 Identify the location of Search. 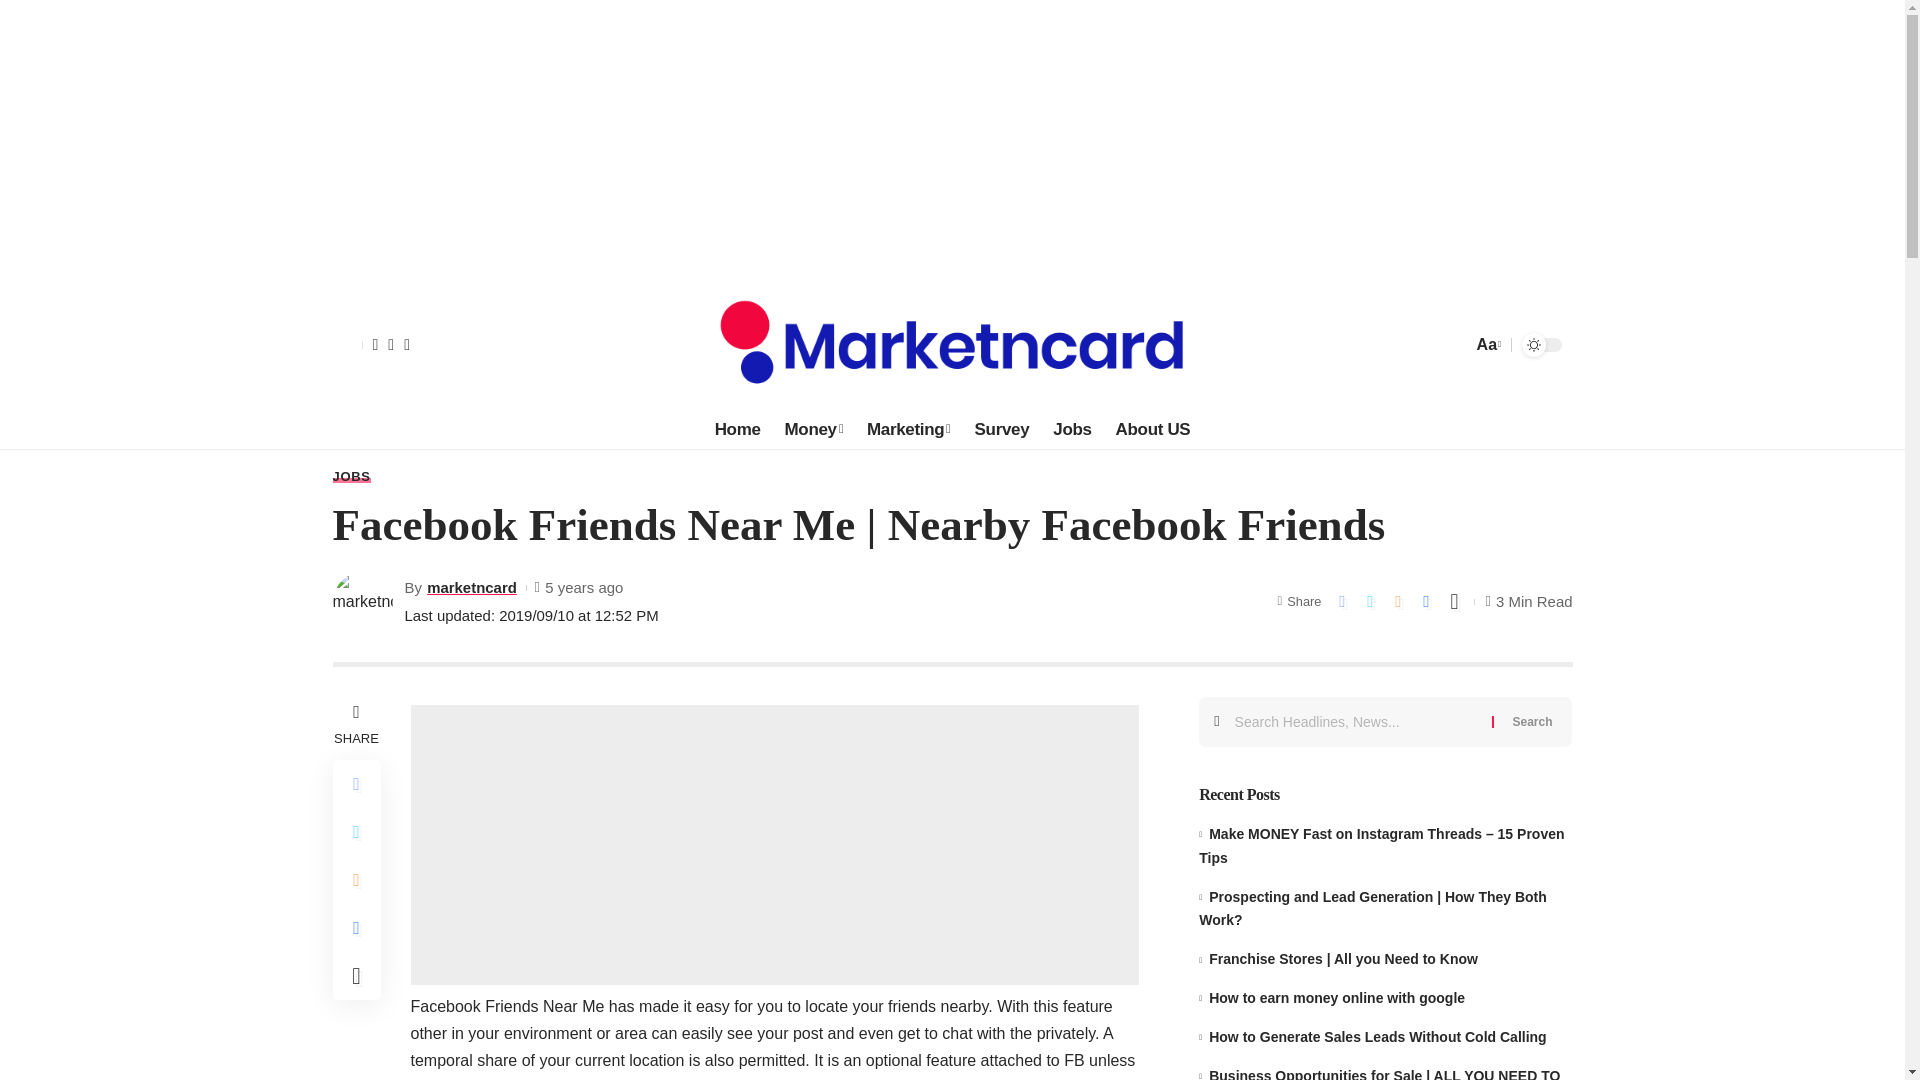
(1532, 722).